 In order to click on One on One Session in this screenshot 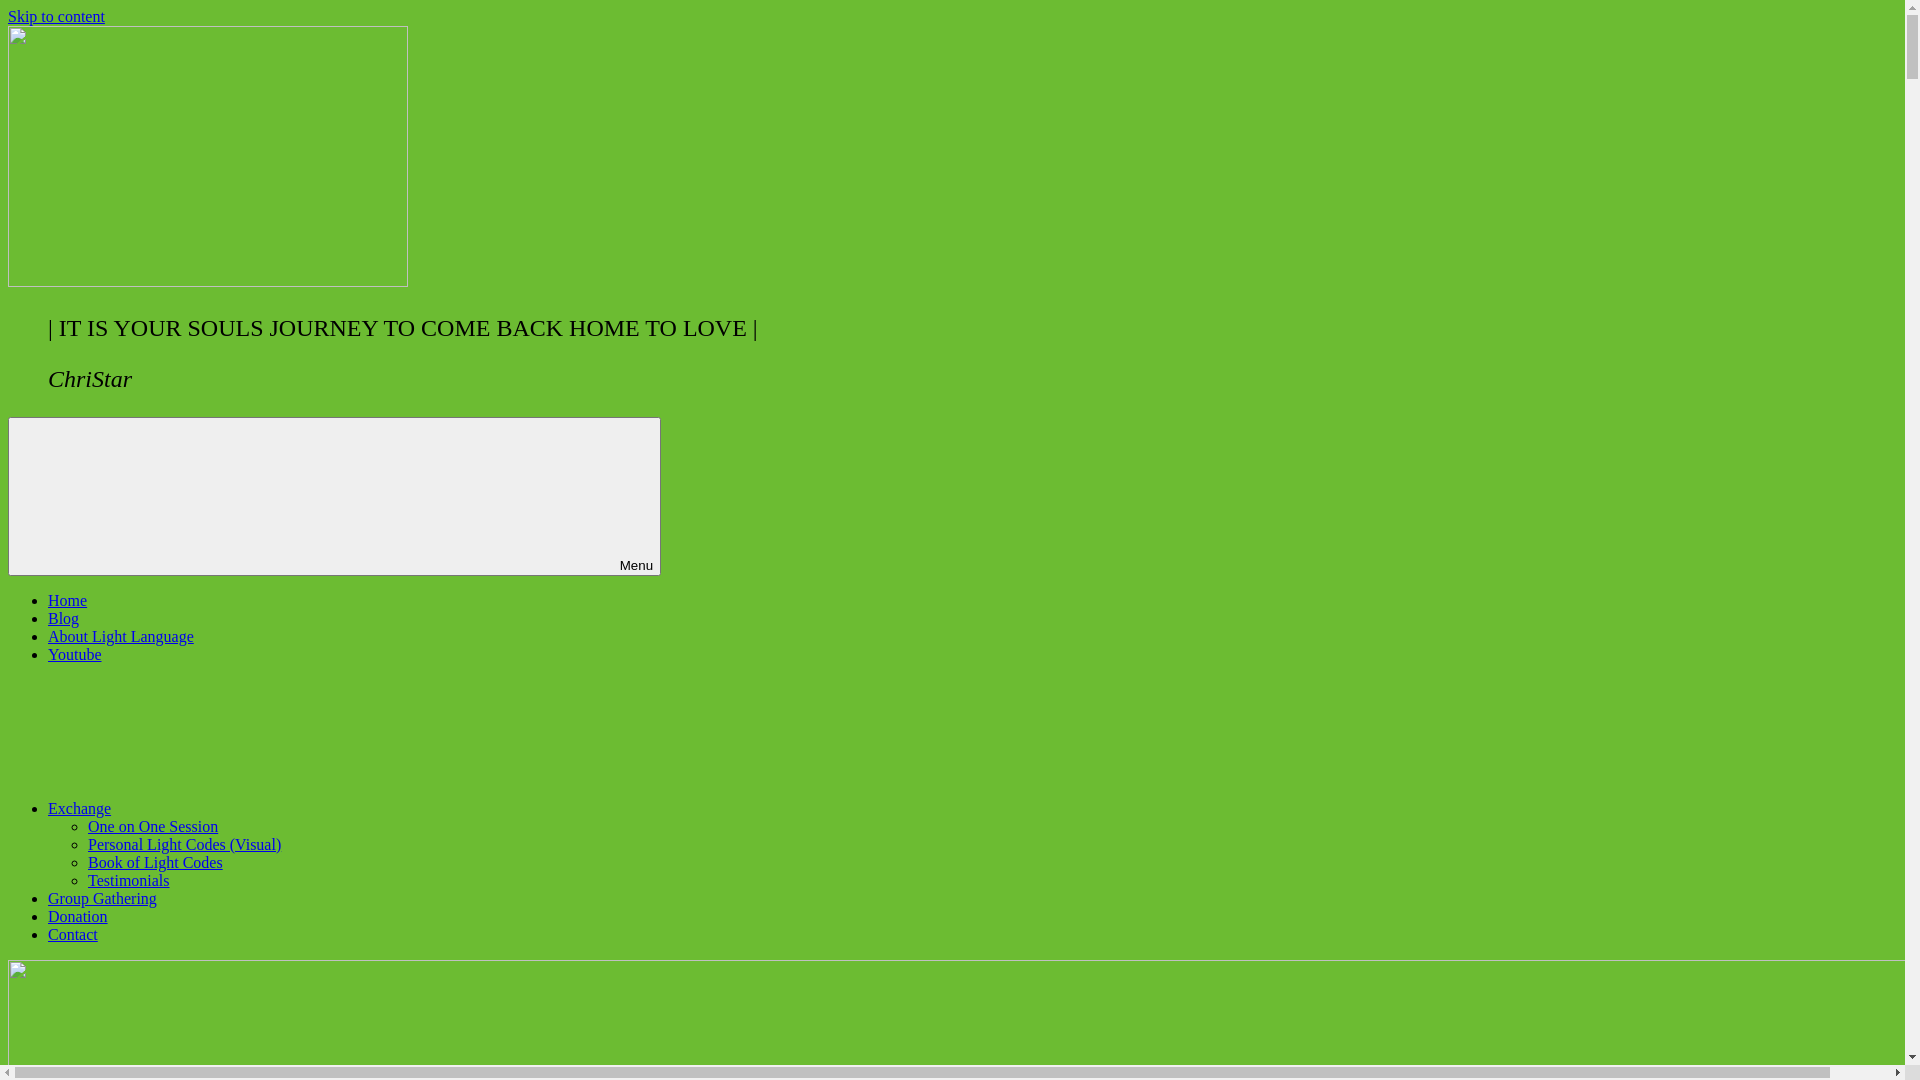, I will do `click(153, 826)`.